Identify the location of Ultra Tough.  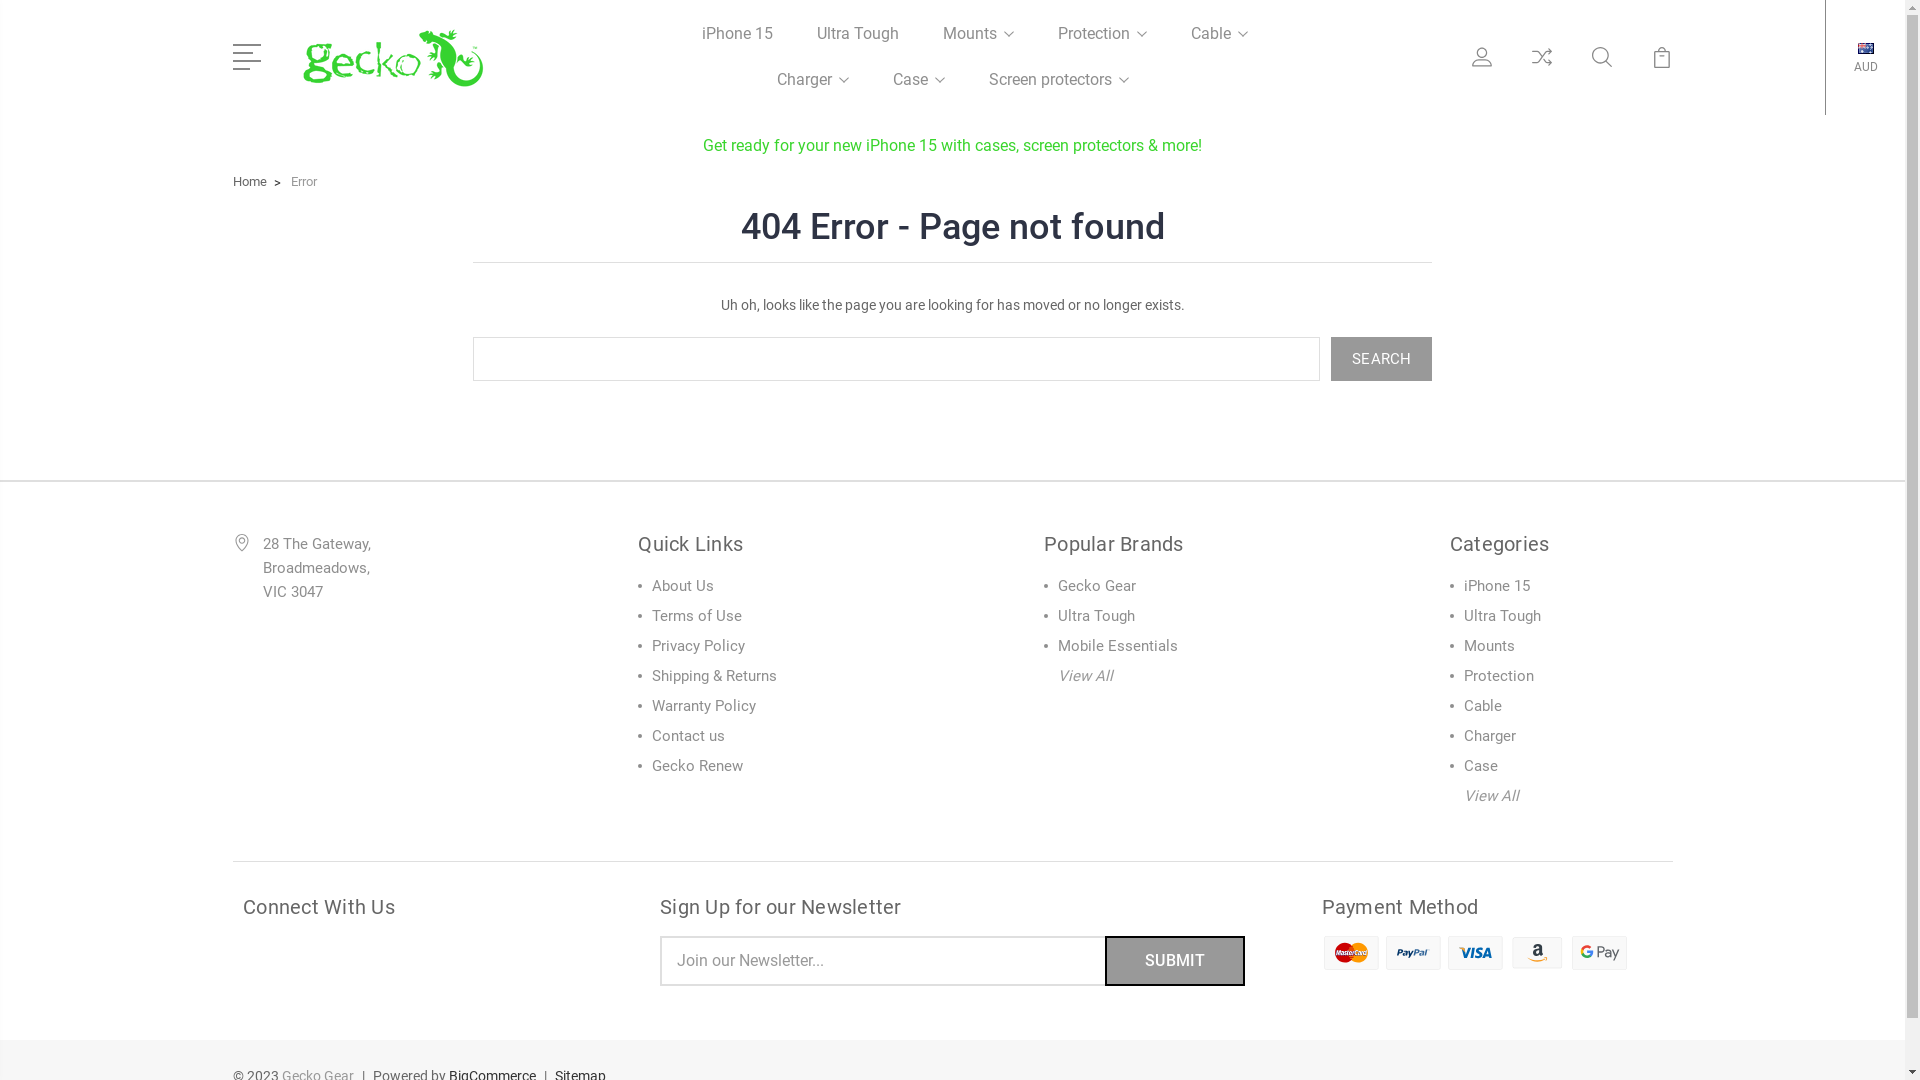
(1502, 614).